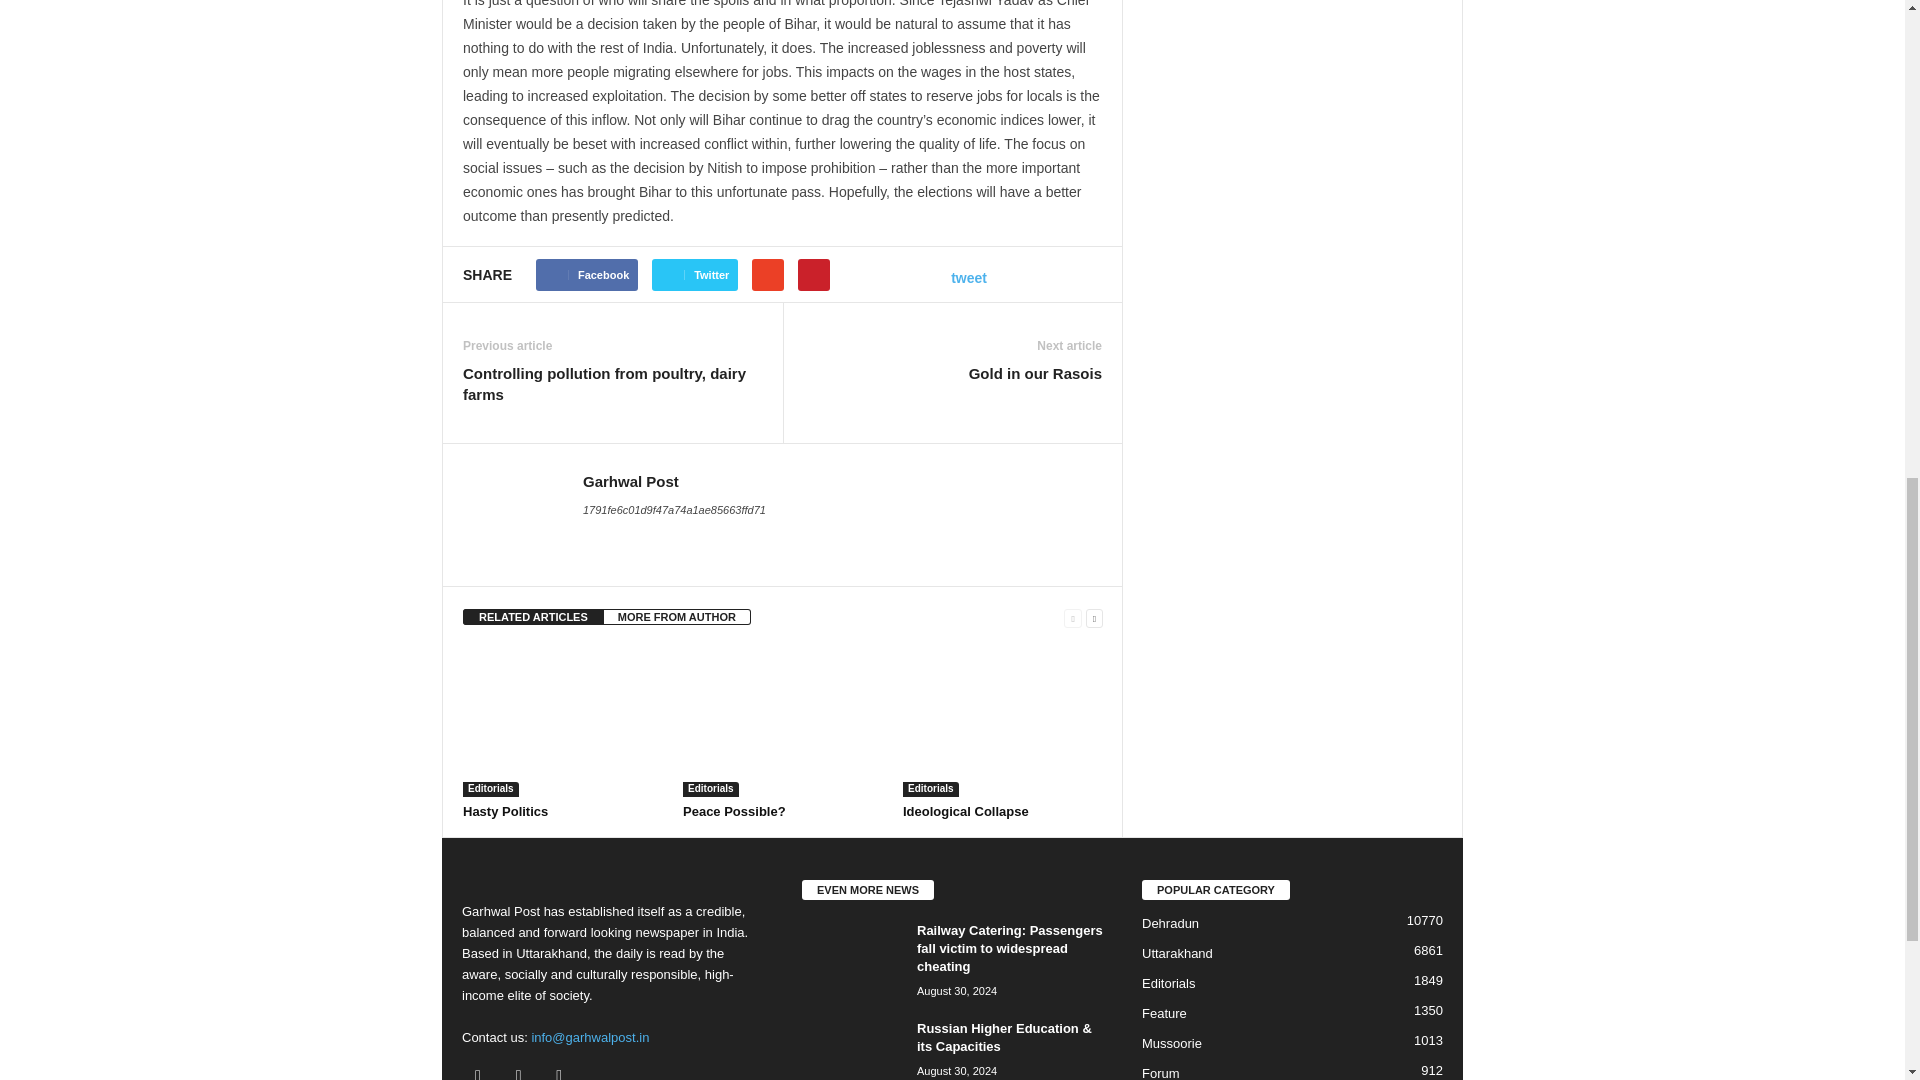  I want to click on Peace Possible?, so click(783, 722).